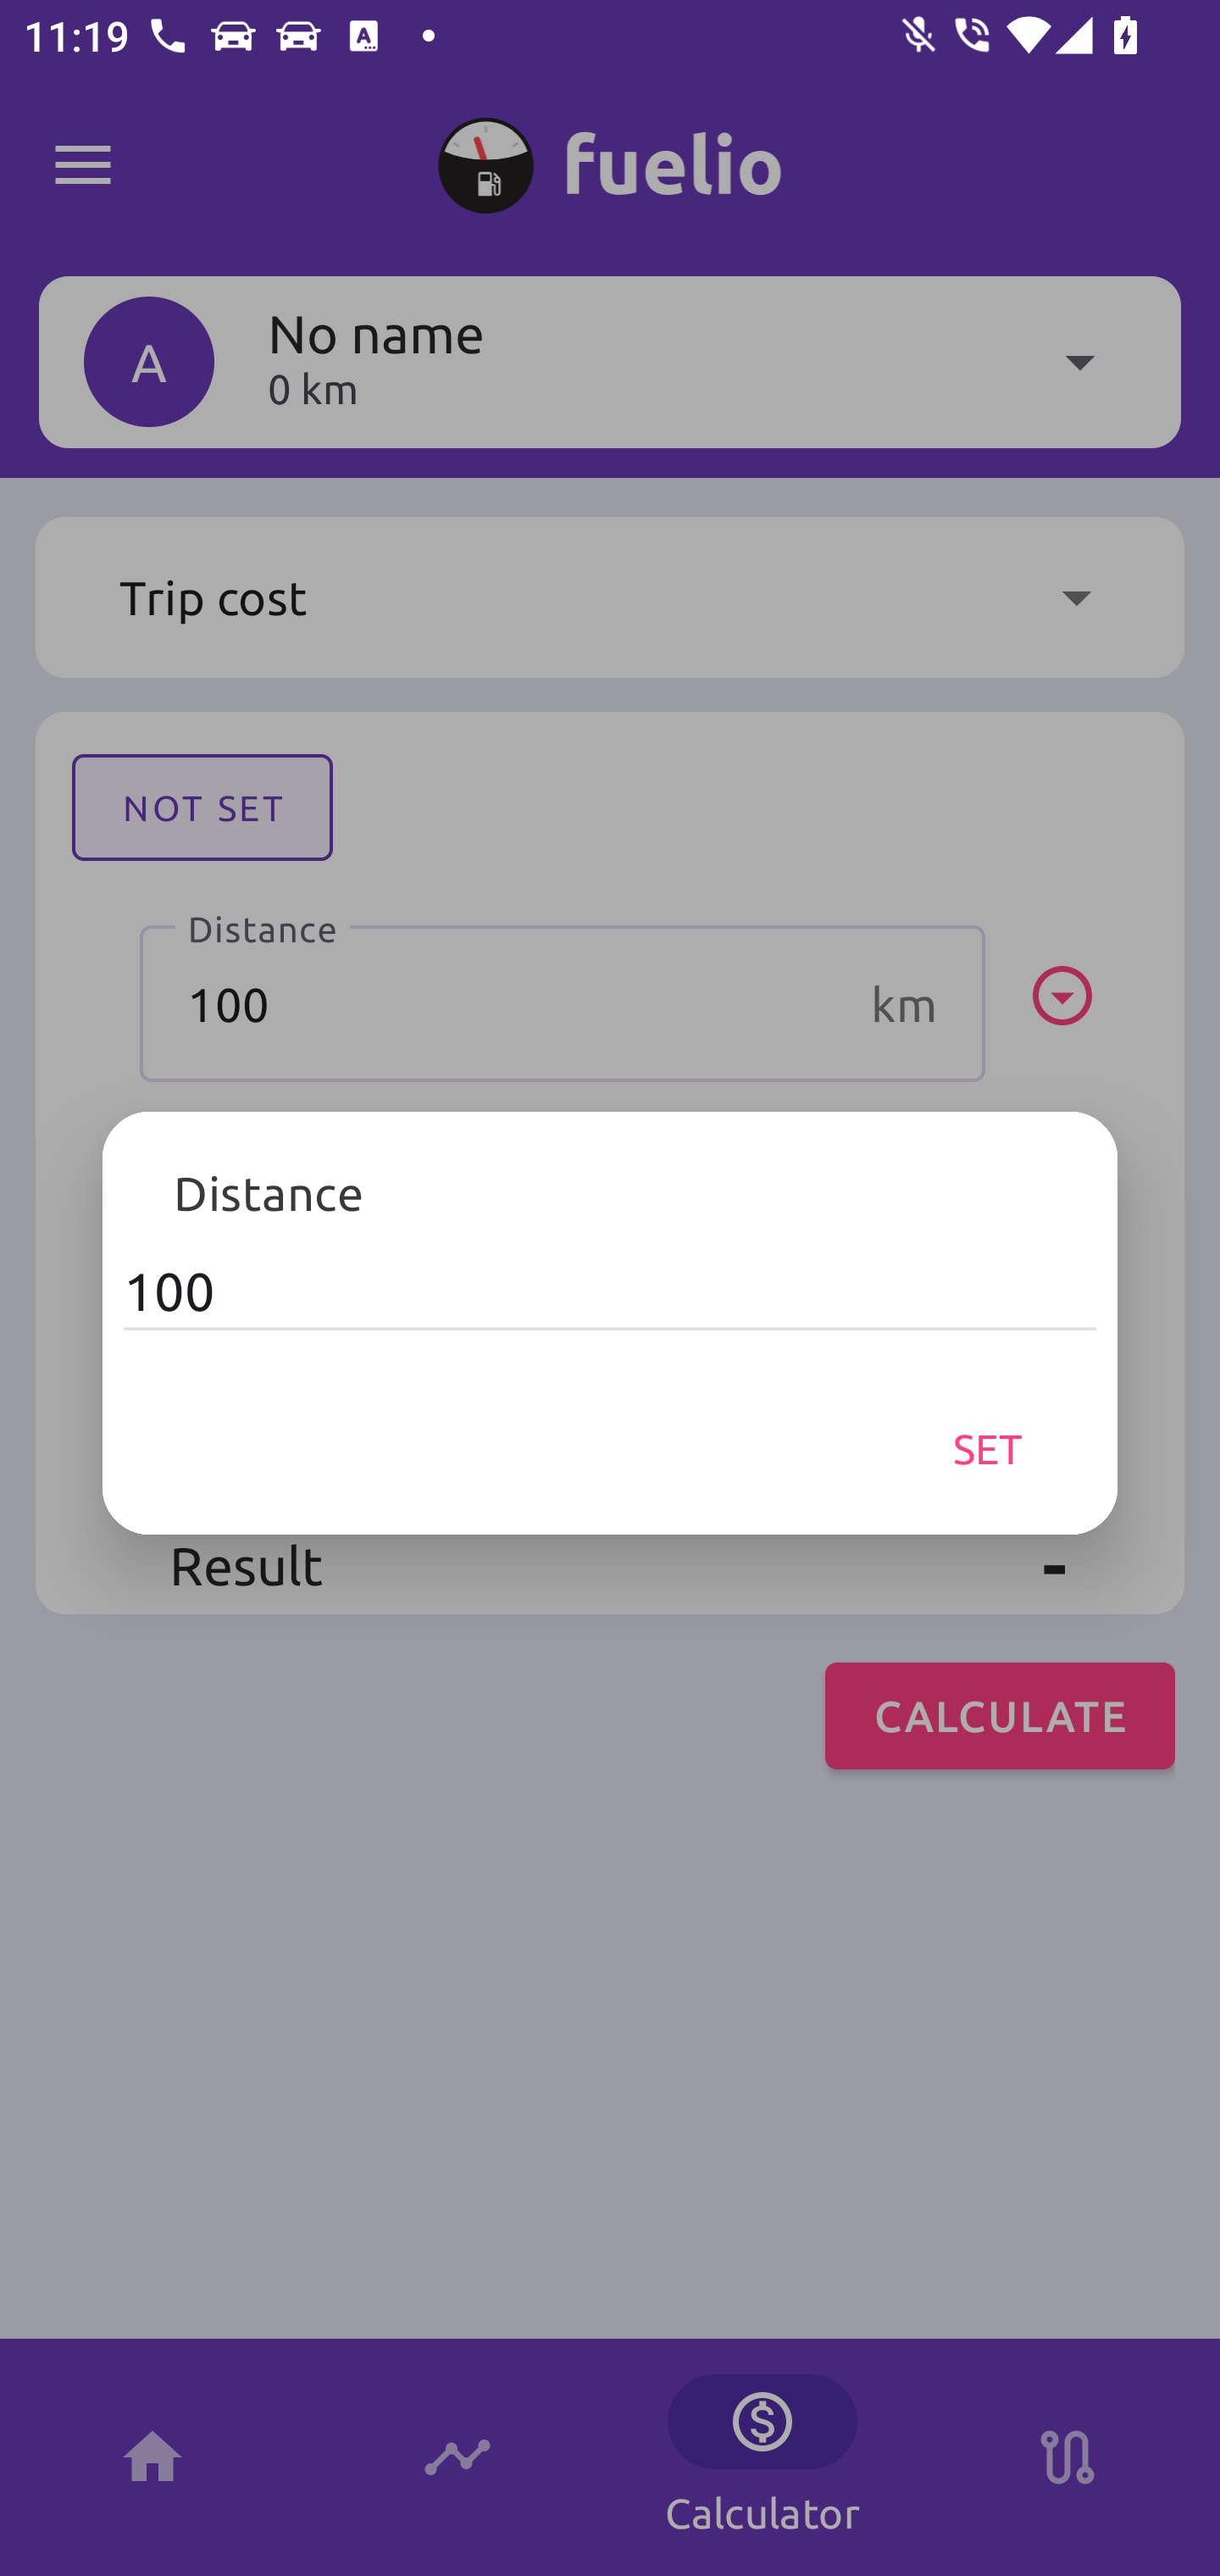 Image resolution: width=1220 pixels, height=2576 pixels. I want to click on SET, so click(988, 1447).